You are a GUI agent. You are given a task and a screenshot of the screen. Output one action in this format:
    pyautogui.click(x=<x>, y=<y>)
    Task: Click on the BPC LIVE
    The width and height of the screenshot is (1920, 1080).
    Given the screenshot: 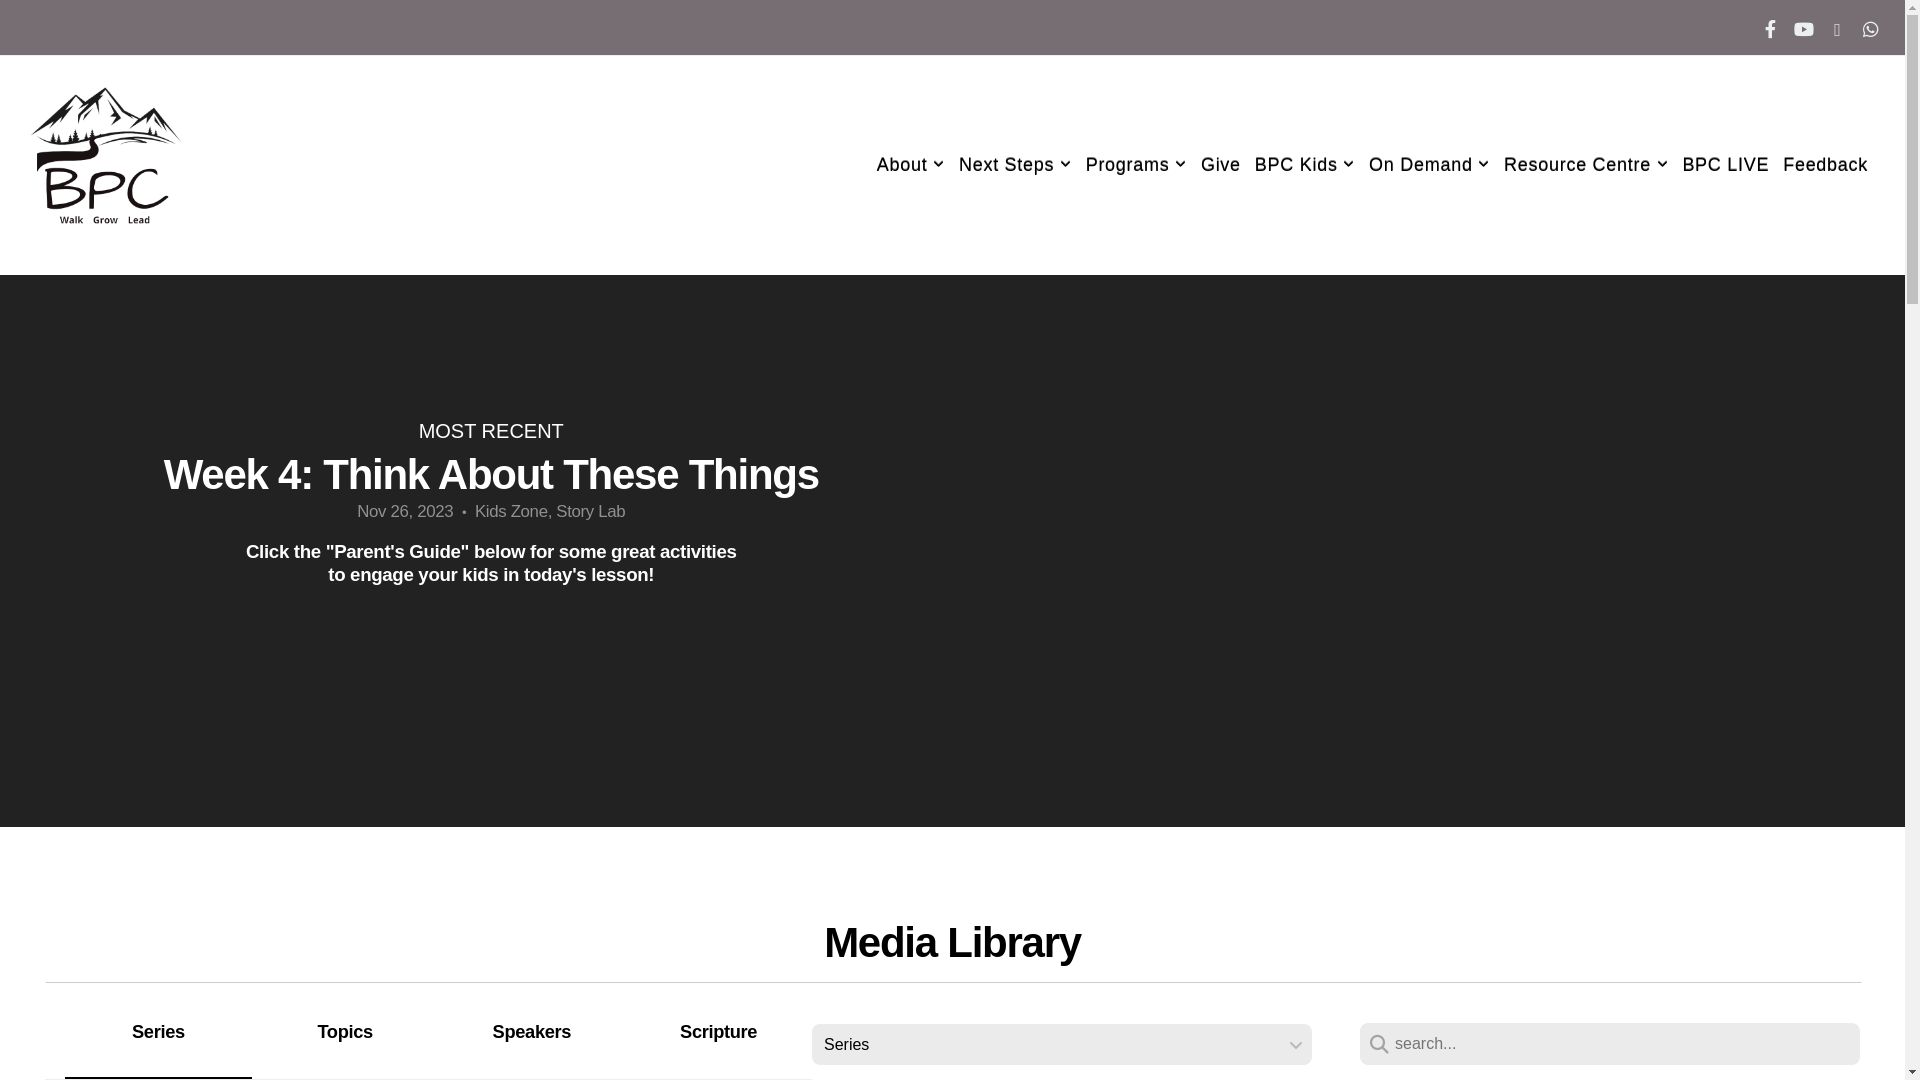 What is the action you would take?
    pyautogui.click(x=1726, y=164)
    